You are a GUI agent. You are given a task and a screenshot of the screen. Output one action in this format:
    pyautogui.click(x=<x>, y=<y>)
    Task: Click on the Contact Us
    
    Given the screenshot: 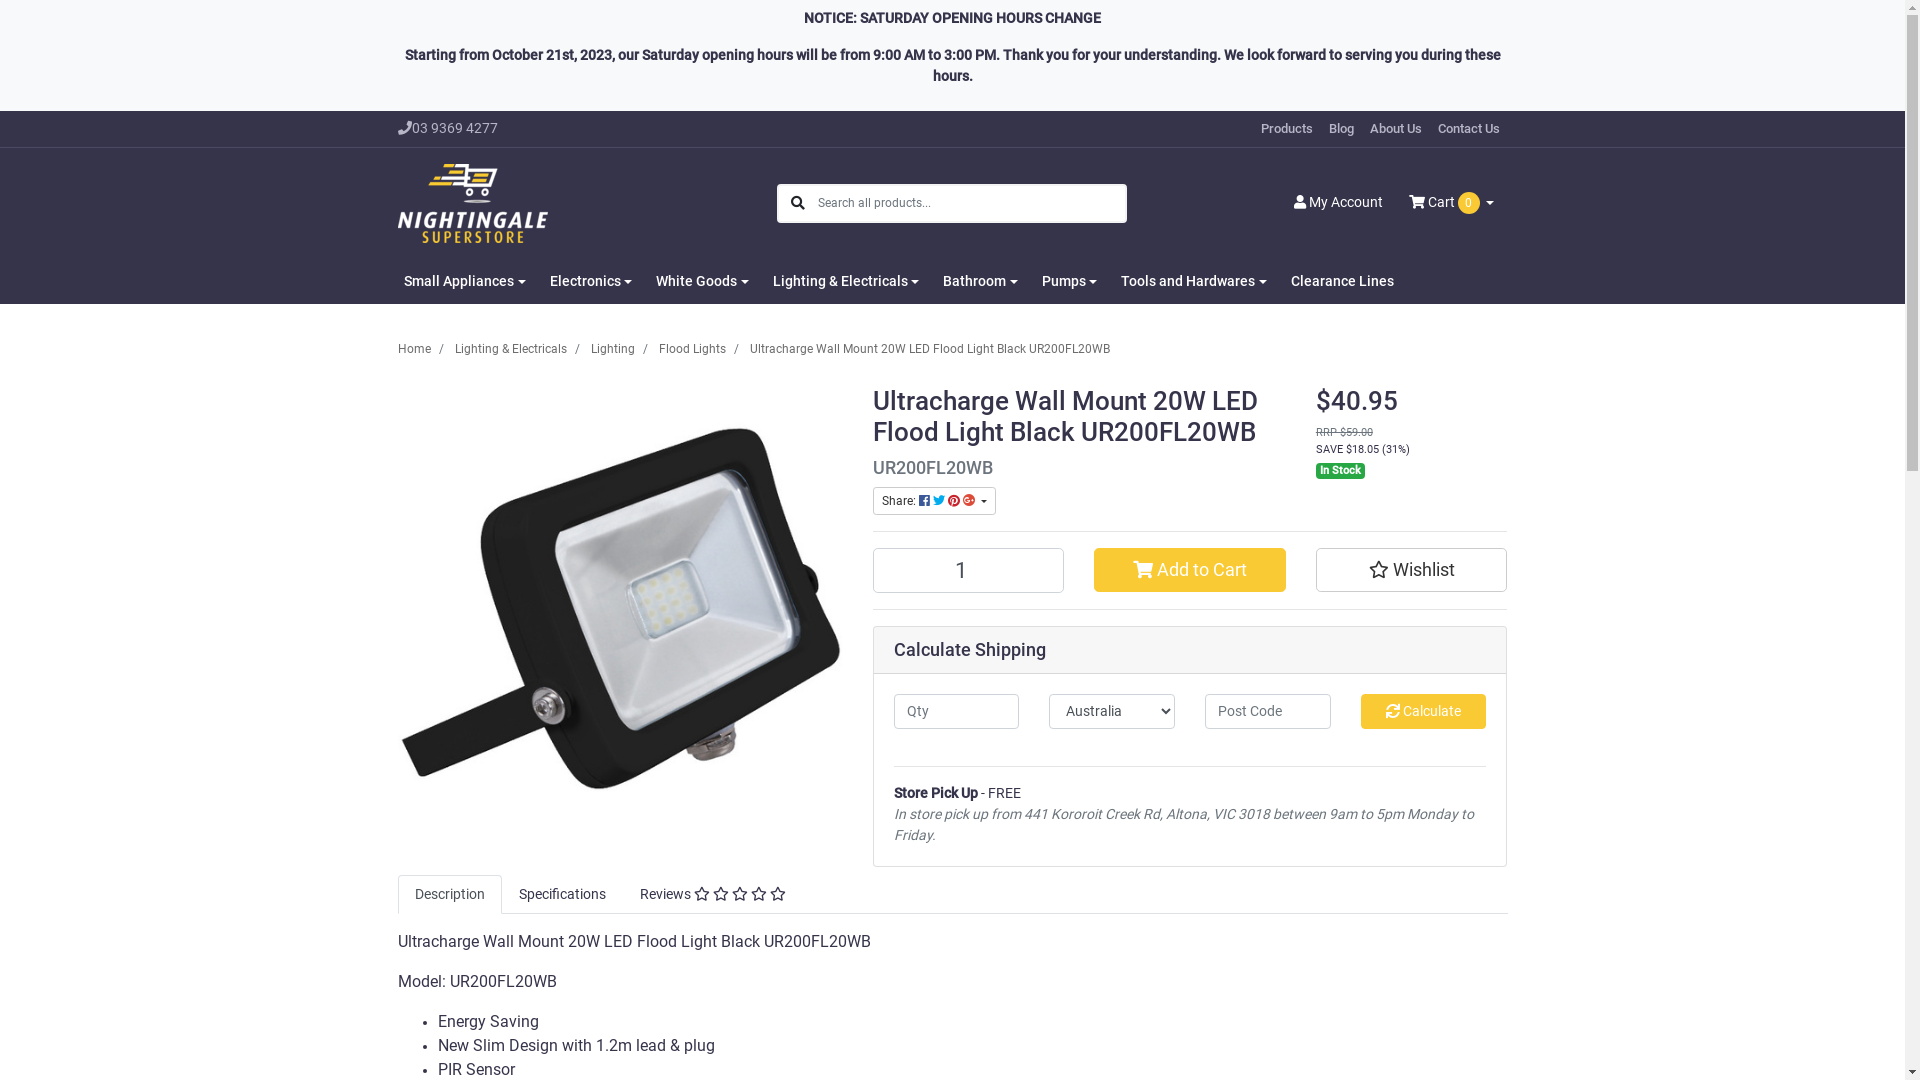 What is the action you would take?
    pyautogui.click(x=1469, y=129)
    